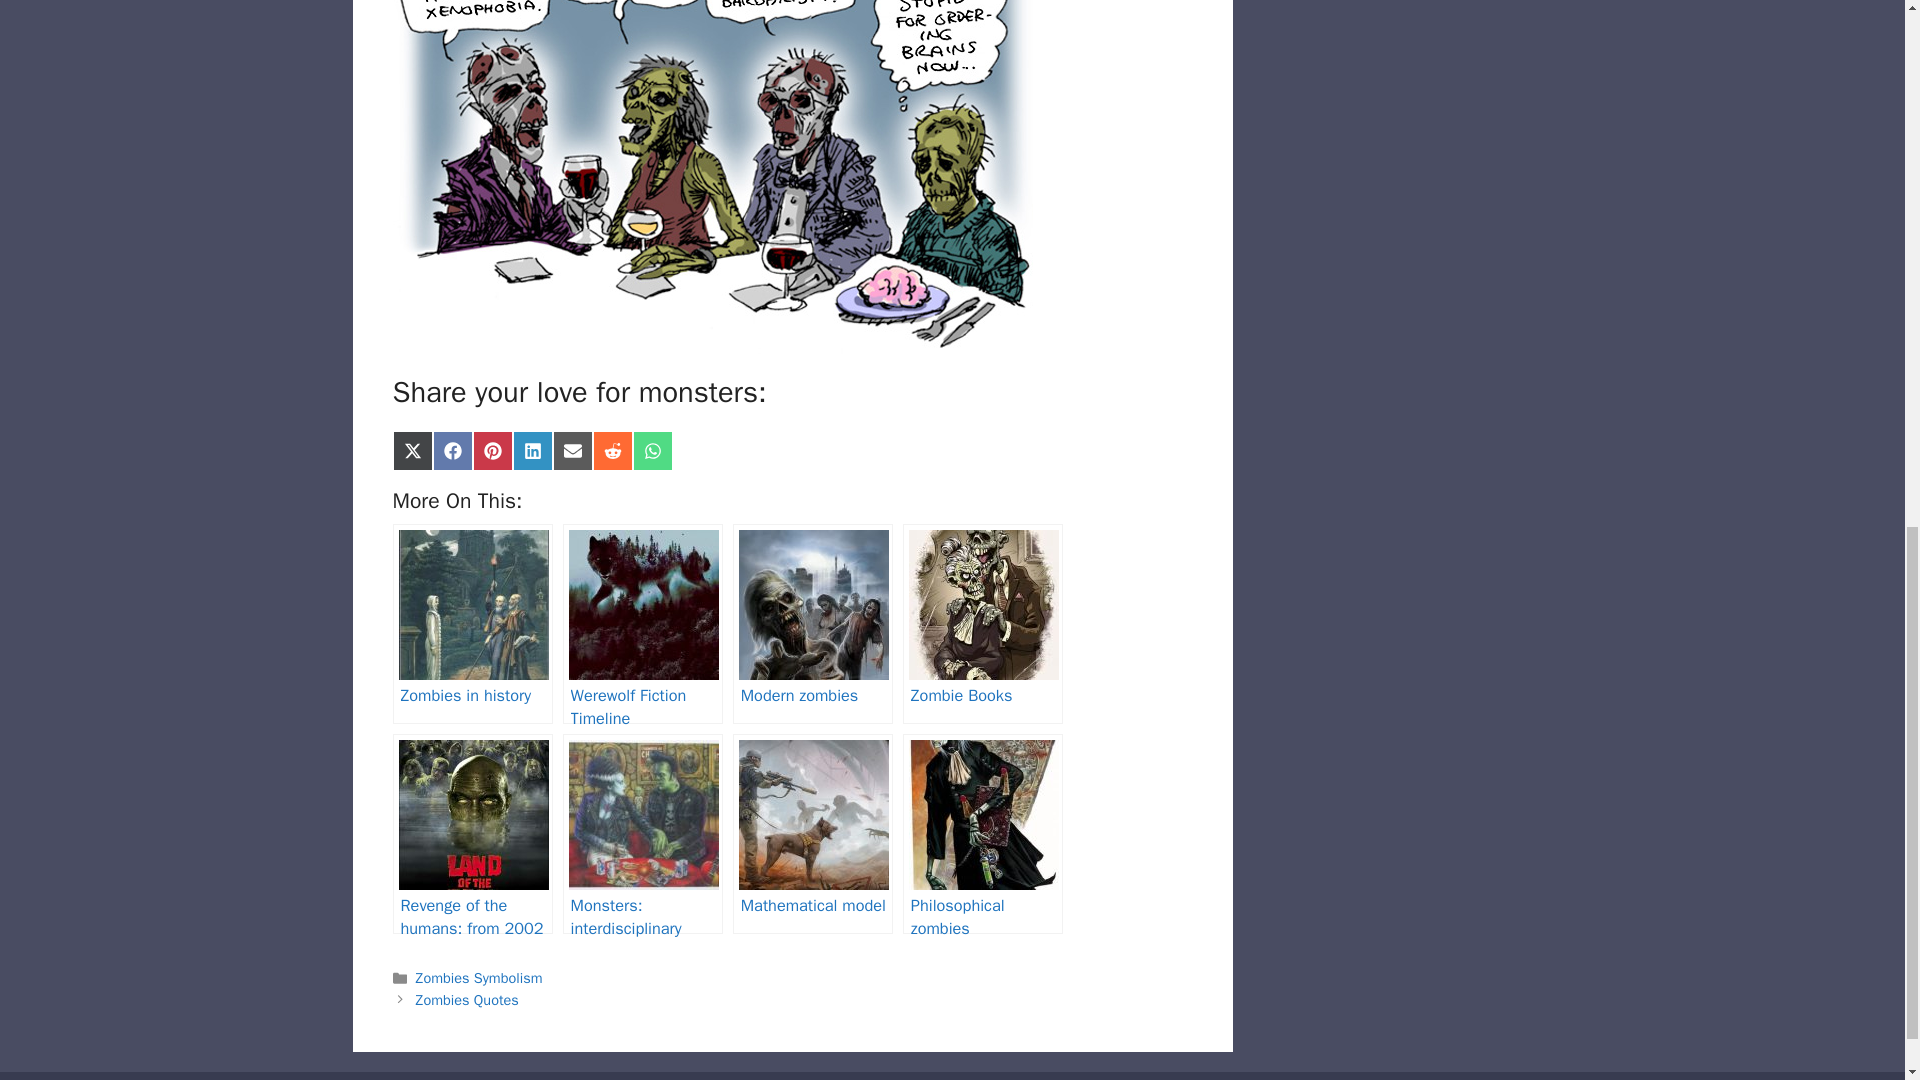 Image resolution: width=1920 pixels, height=1080 pixels. Describe the element at coordinates (452, 450) in the screenshot. I see `Share on Facebook` at that location.